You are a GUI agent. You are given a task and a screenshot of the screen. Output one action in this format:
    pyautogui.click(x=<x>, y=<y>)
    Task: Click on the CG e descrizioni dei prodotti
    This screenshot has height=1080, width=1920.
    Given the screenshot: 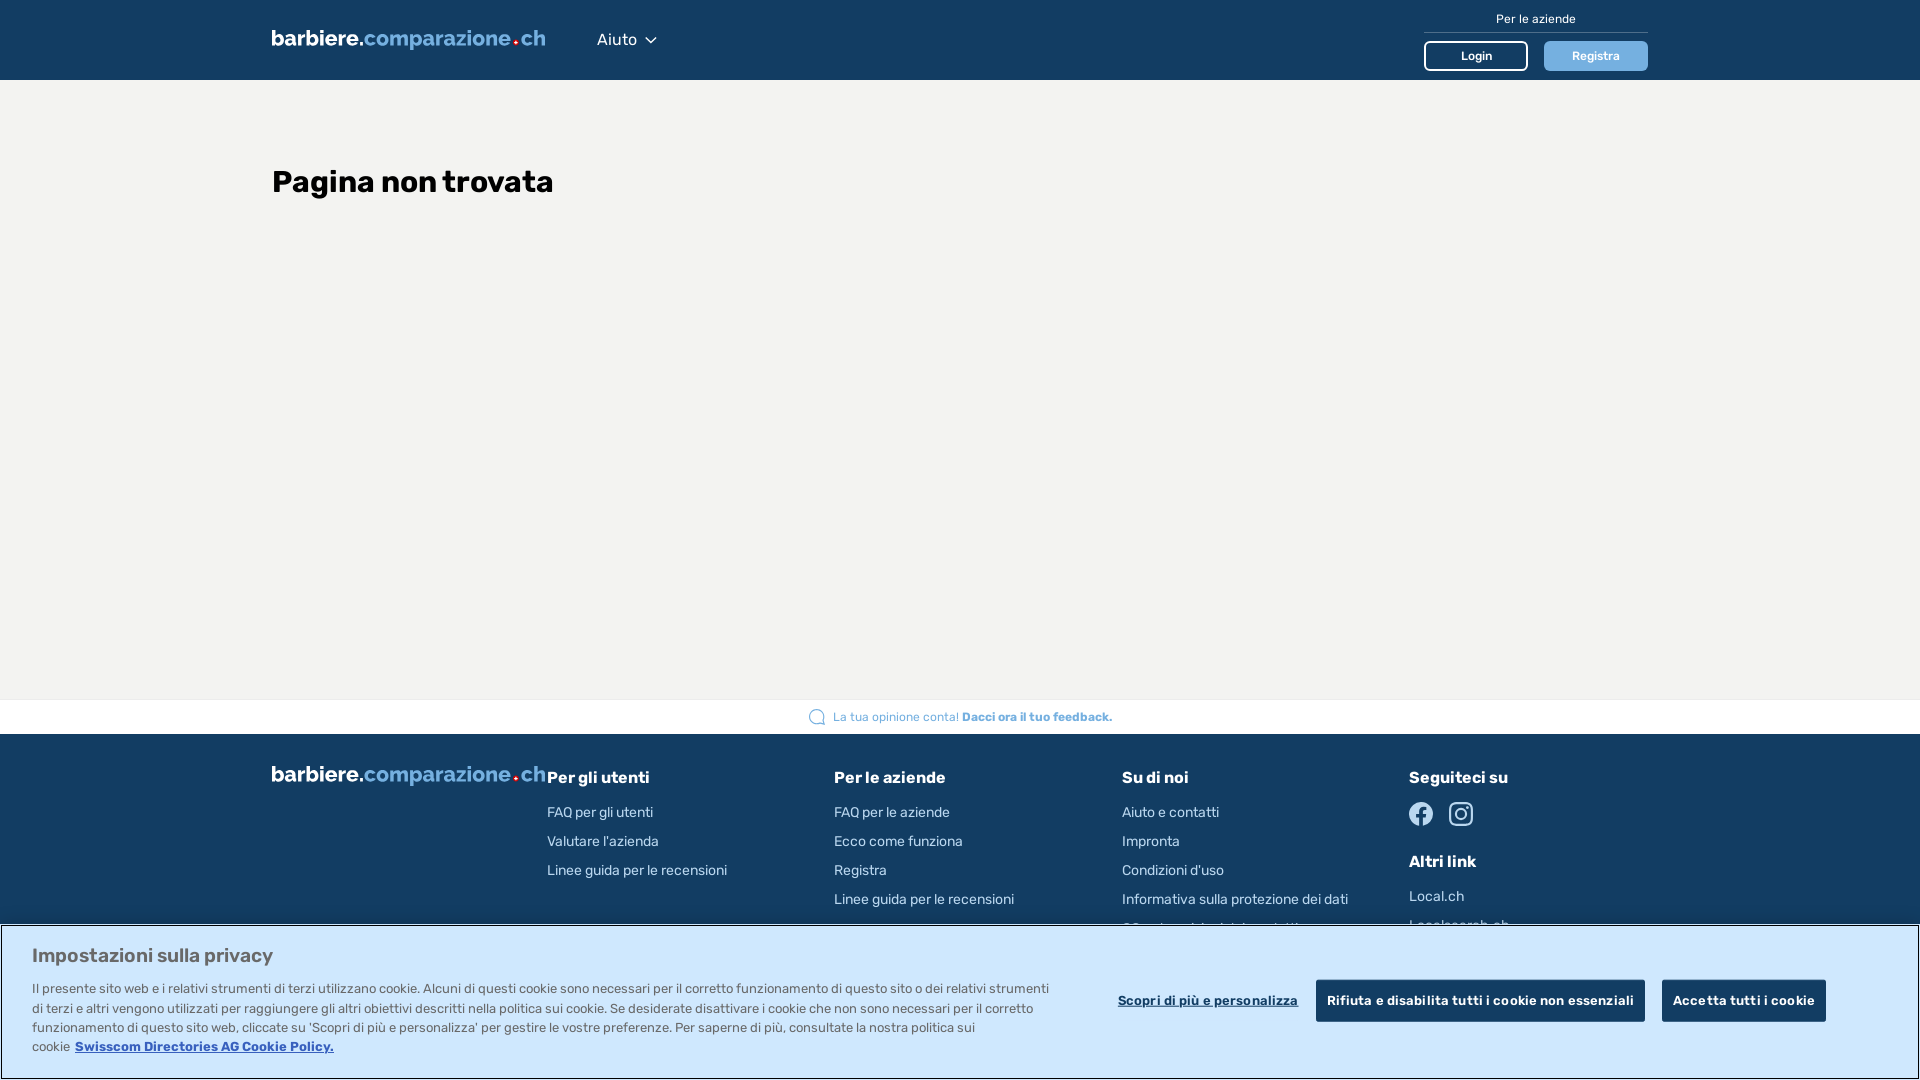 What is the action you would take?
    pyautogui.click(x=1210, y=928)
    